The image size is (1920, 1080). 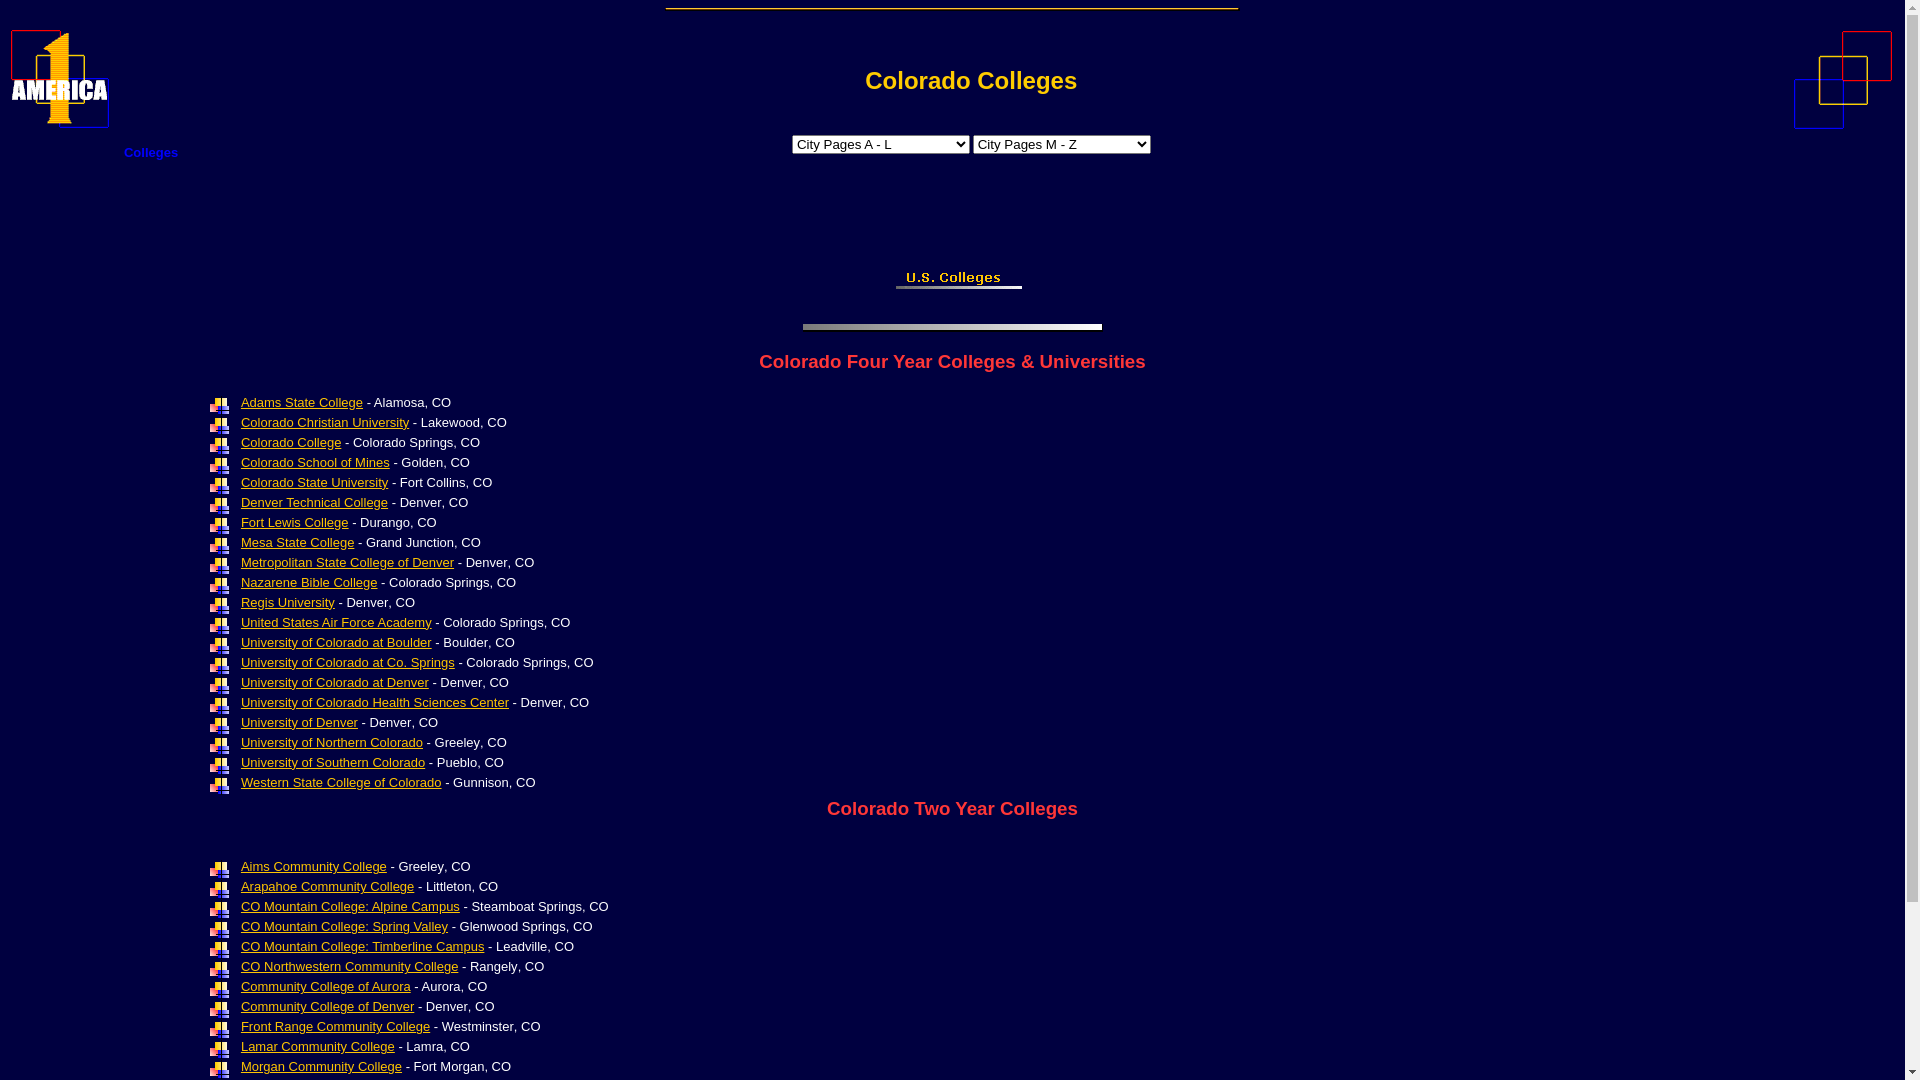 What do you see at coordinates (325, 422) in the screenshot?
I see `Colorado Christian University` at bounding box center [325, 422].